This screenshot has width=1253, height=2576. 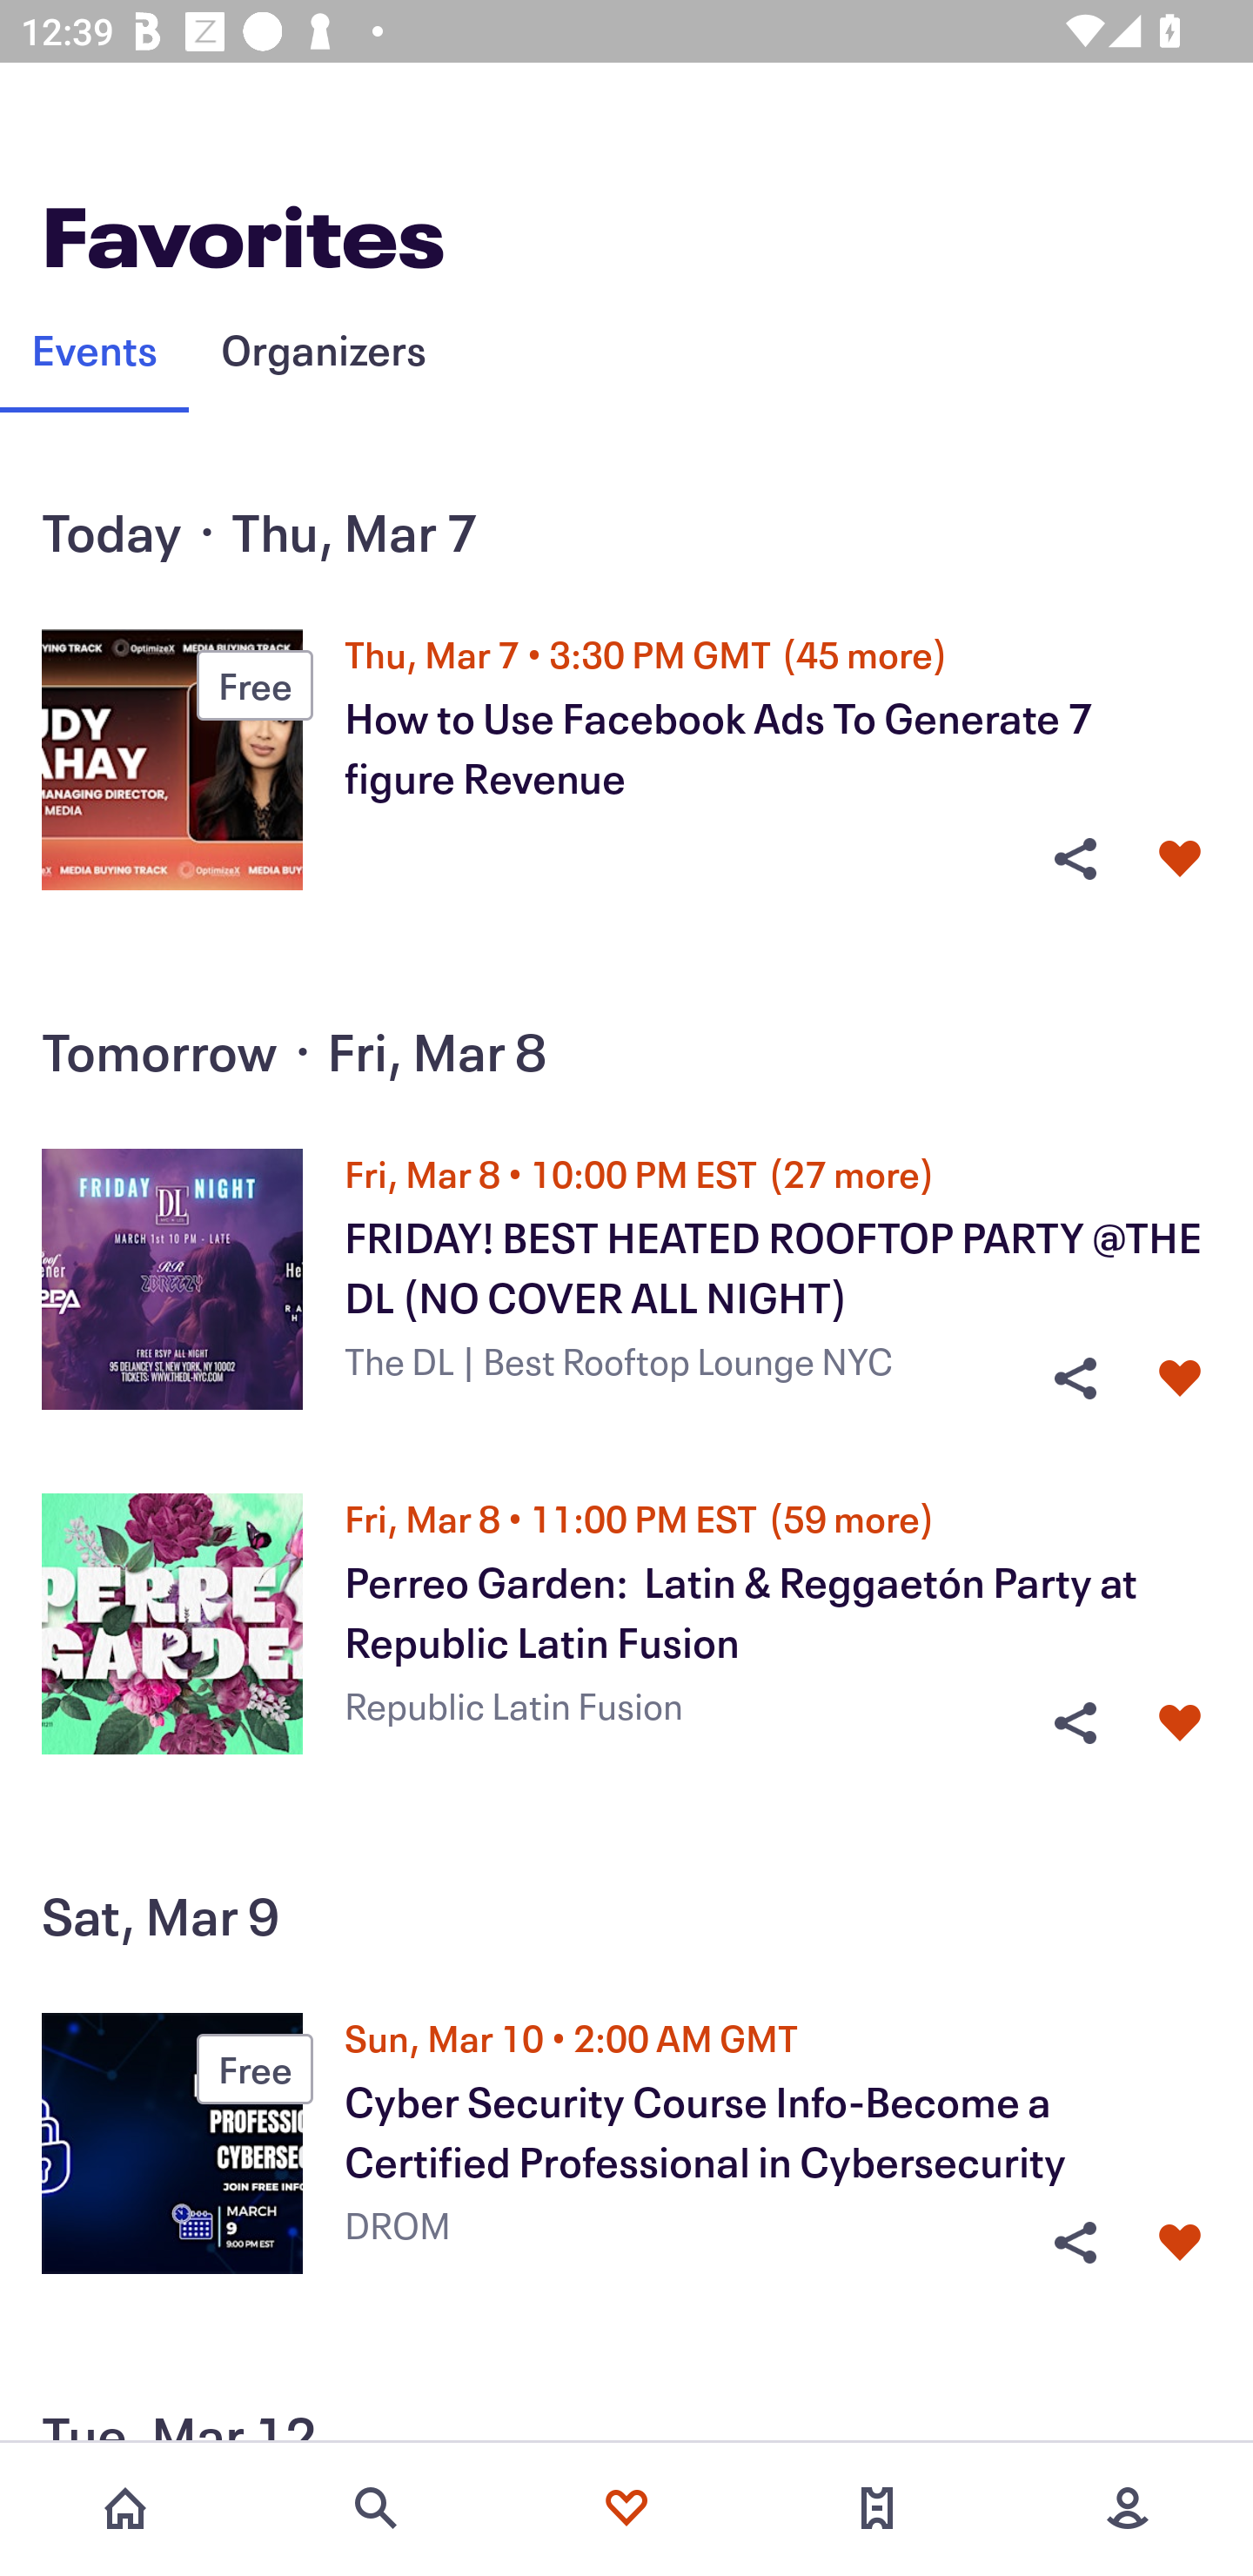 What do you see at coordinates (1180, 2242) in the screenshot?
I see `Unlike event` at bounding box center [1180, 2242].